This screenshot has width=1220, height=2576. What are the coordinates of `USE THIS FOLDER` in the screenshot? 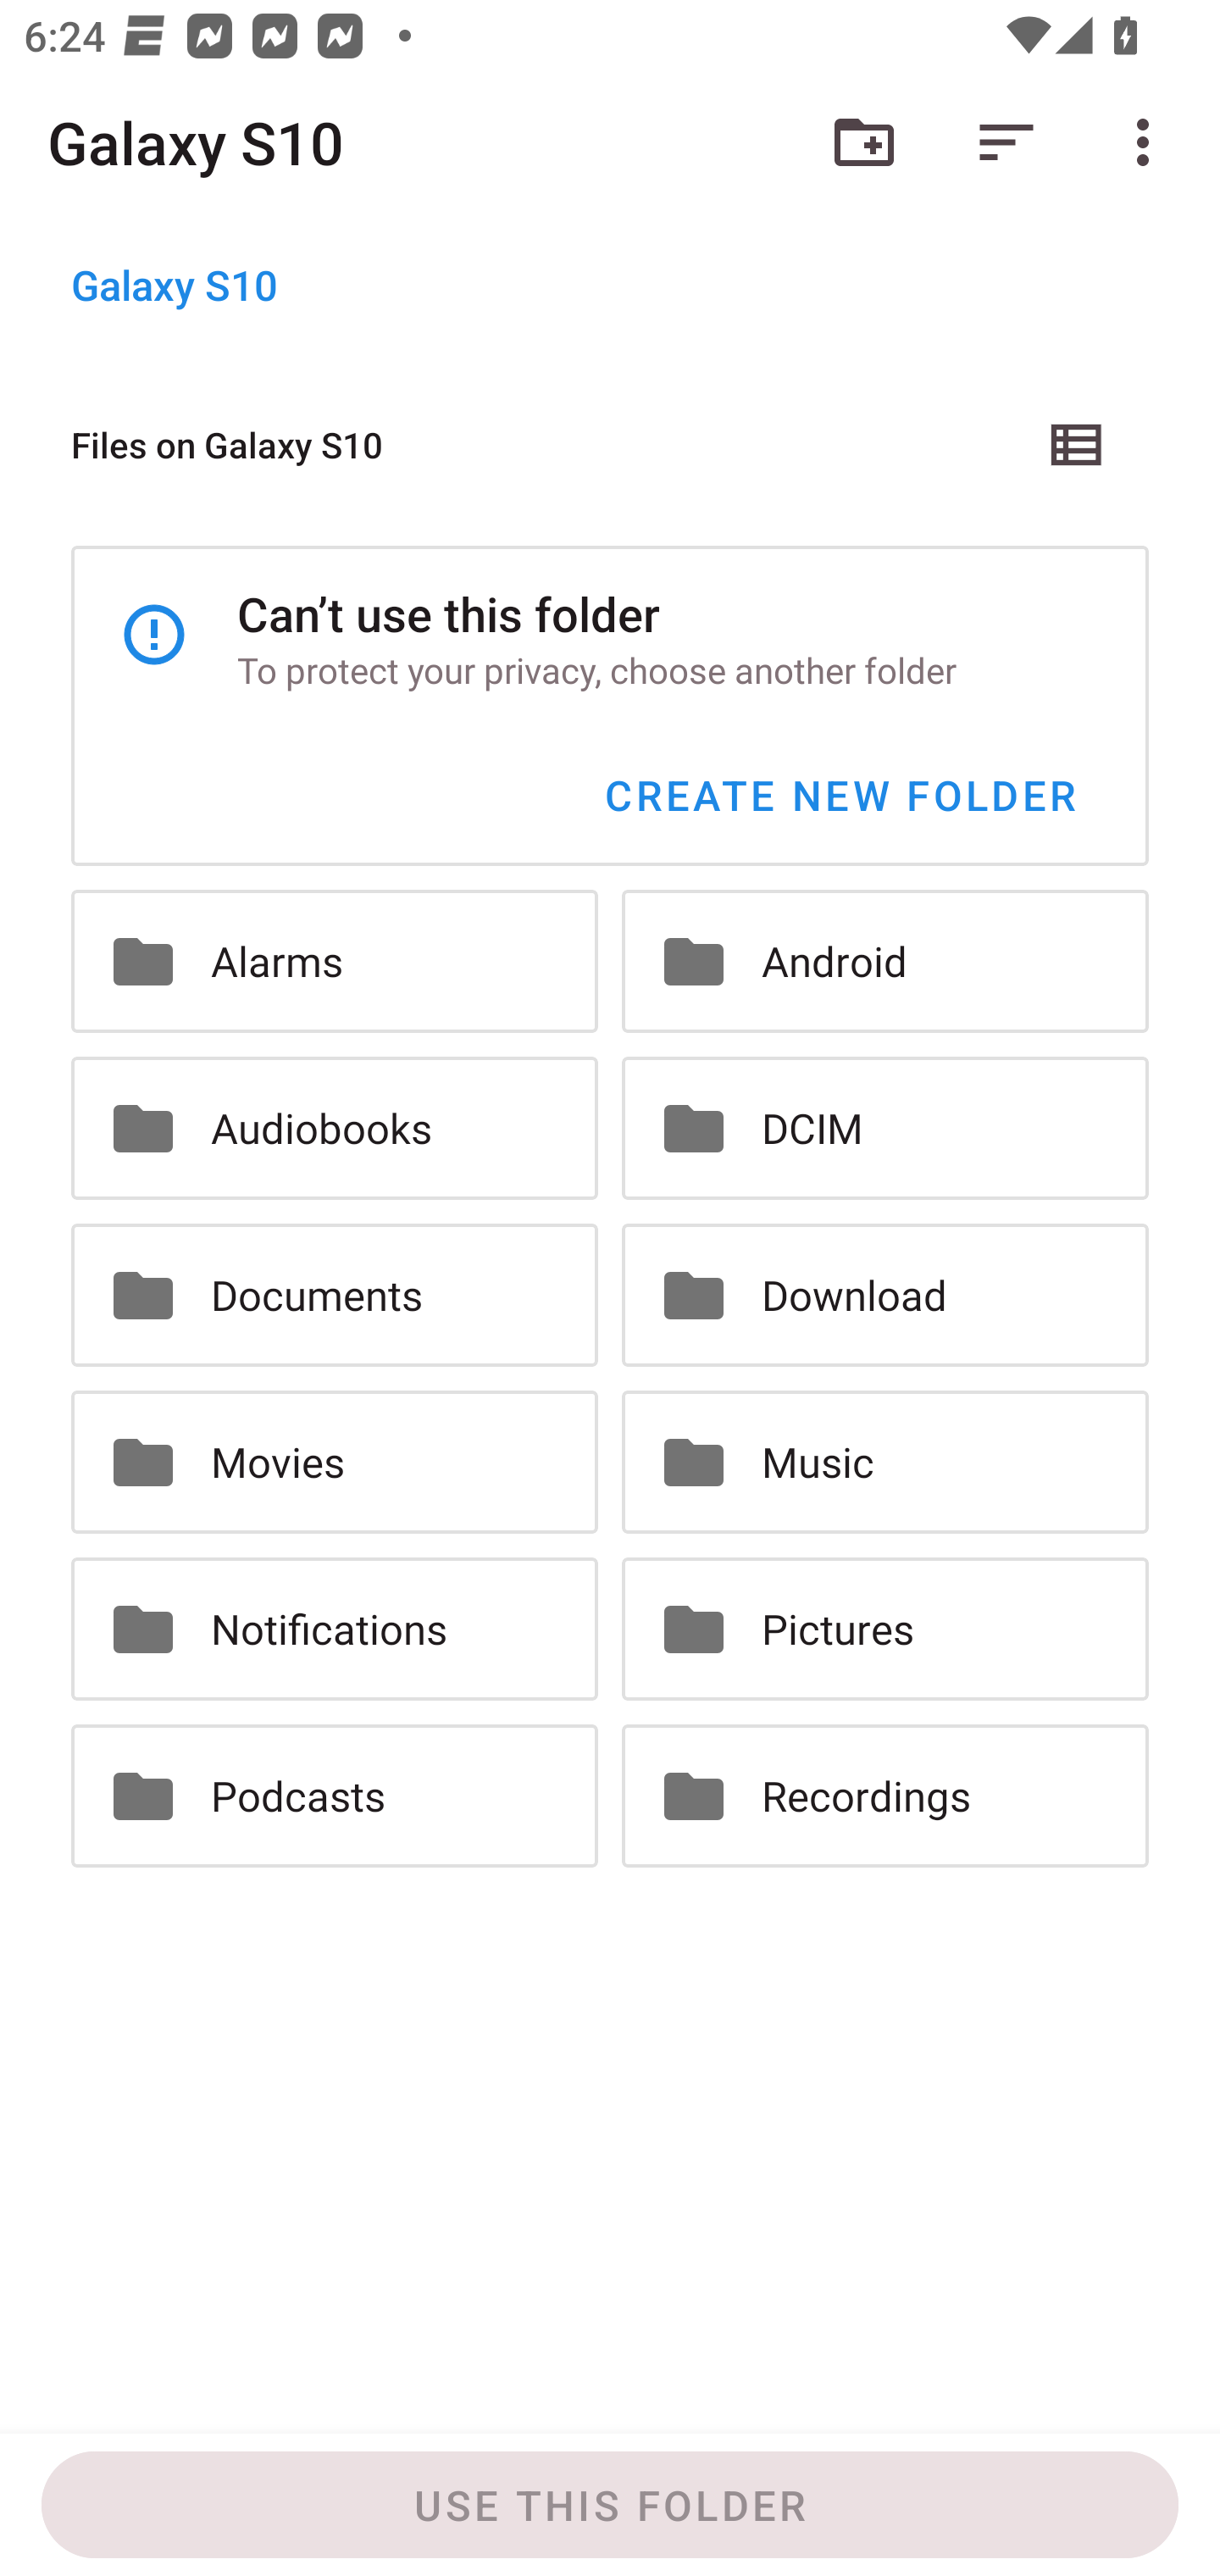 It's located at (610, 2505).